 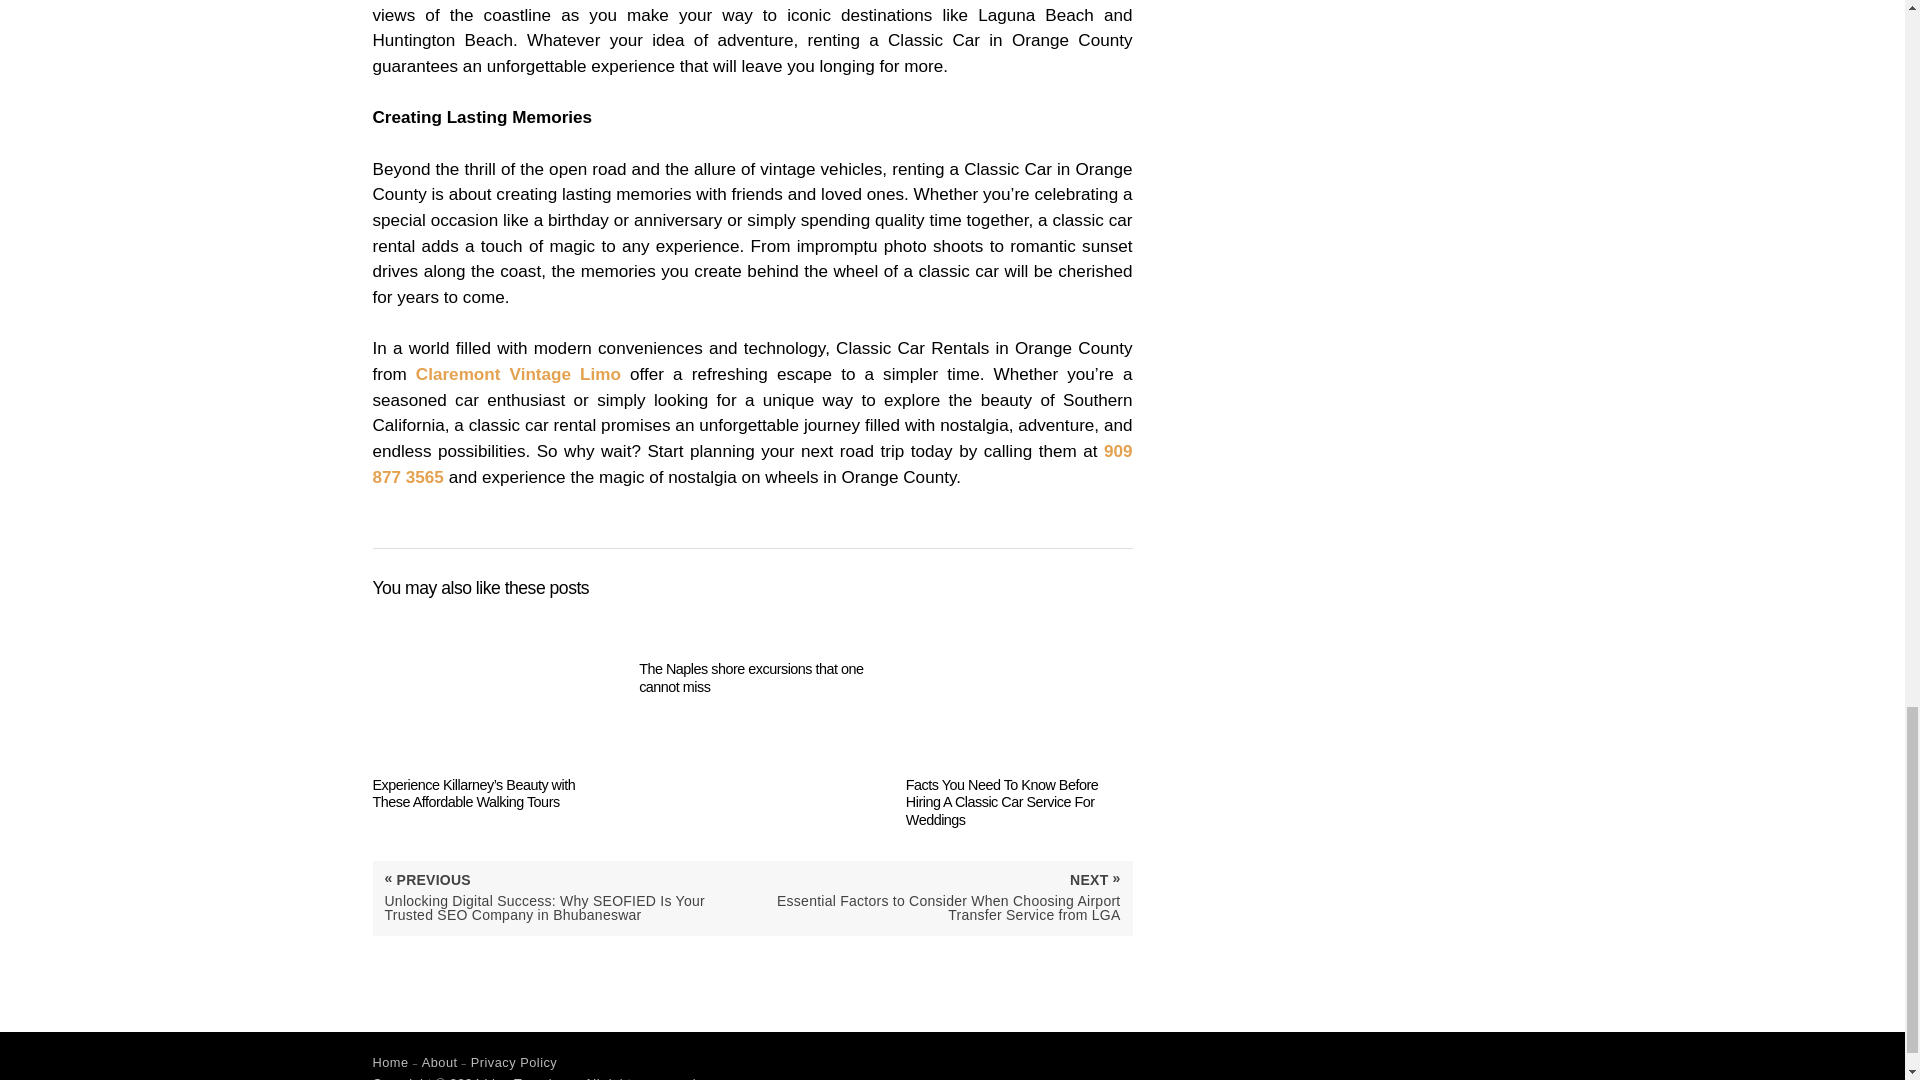 I want to click on 909 877 3565, so click(x=752, y=464).